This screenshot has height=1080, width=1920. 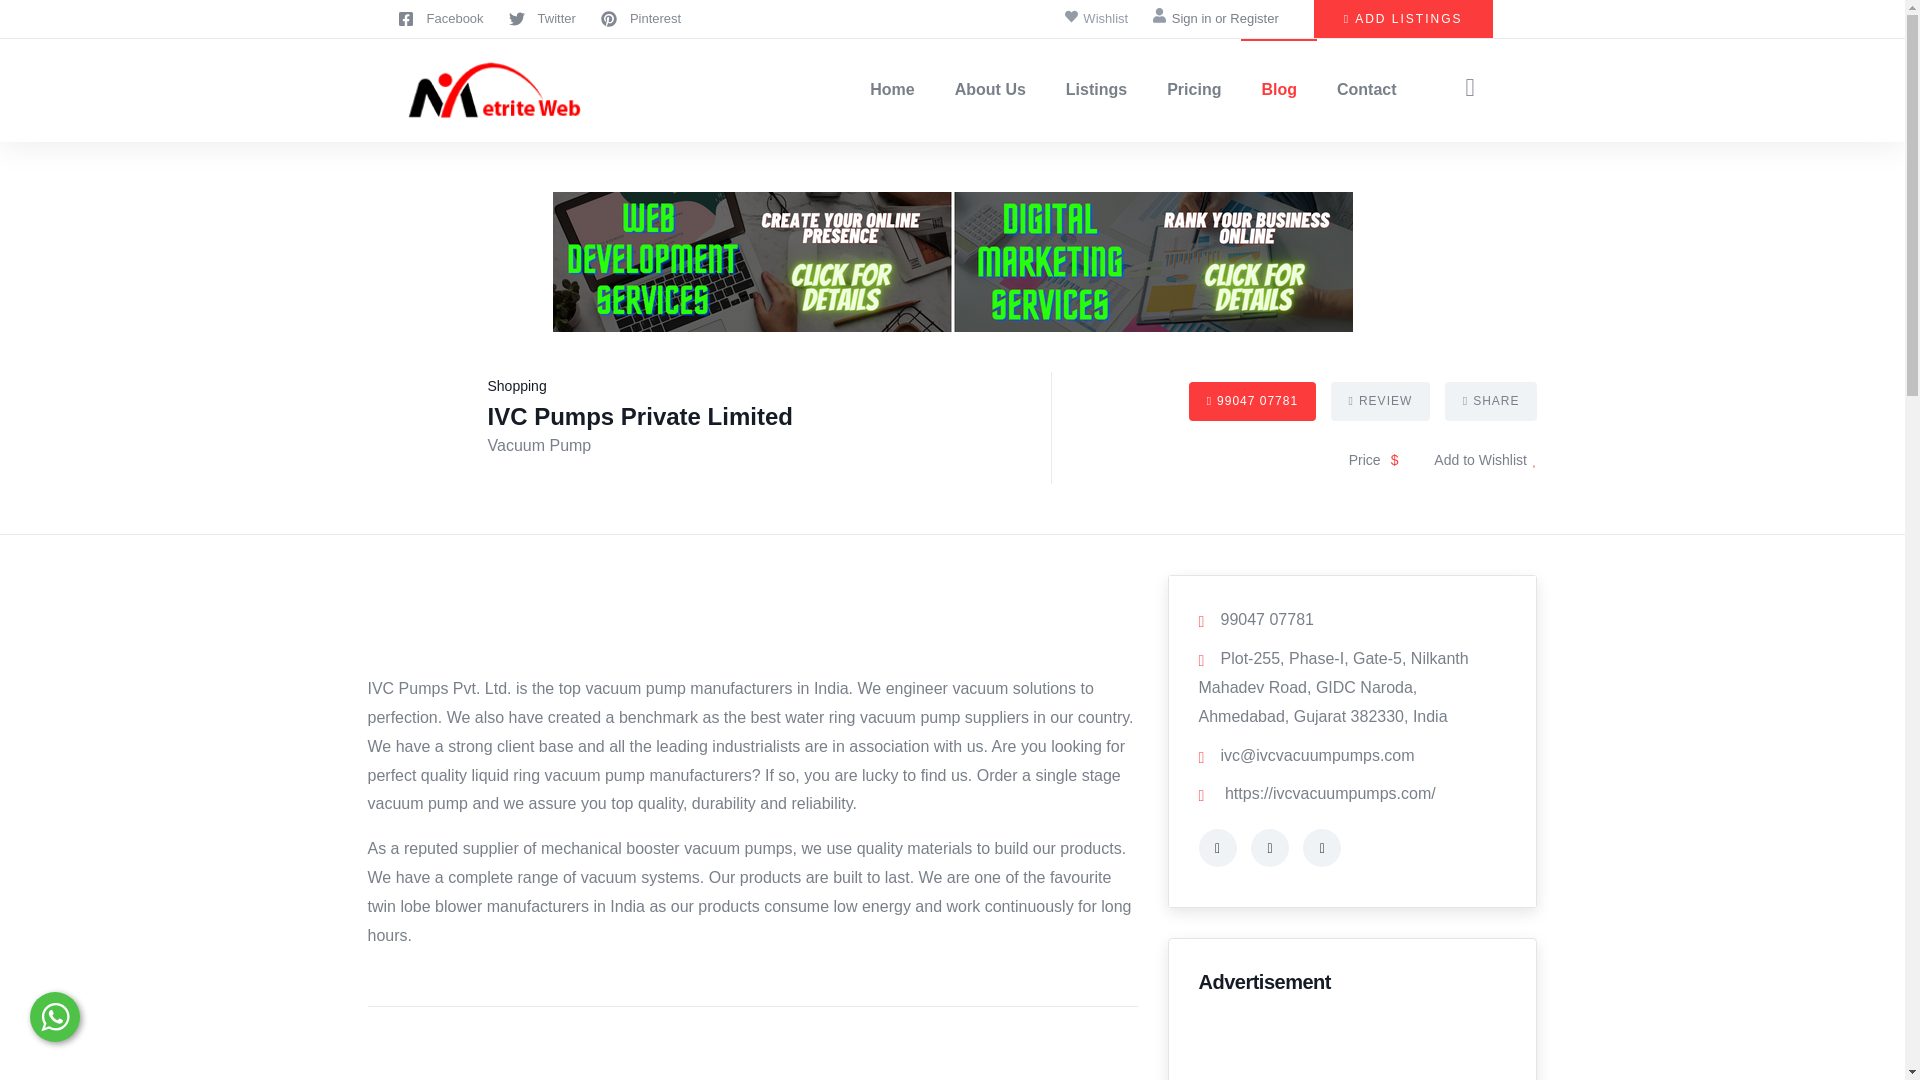 I want to click on Pricing, so click(x=1193, y=90).